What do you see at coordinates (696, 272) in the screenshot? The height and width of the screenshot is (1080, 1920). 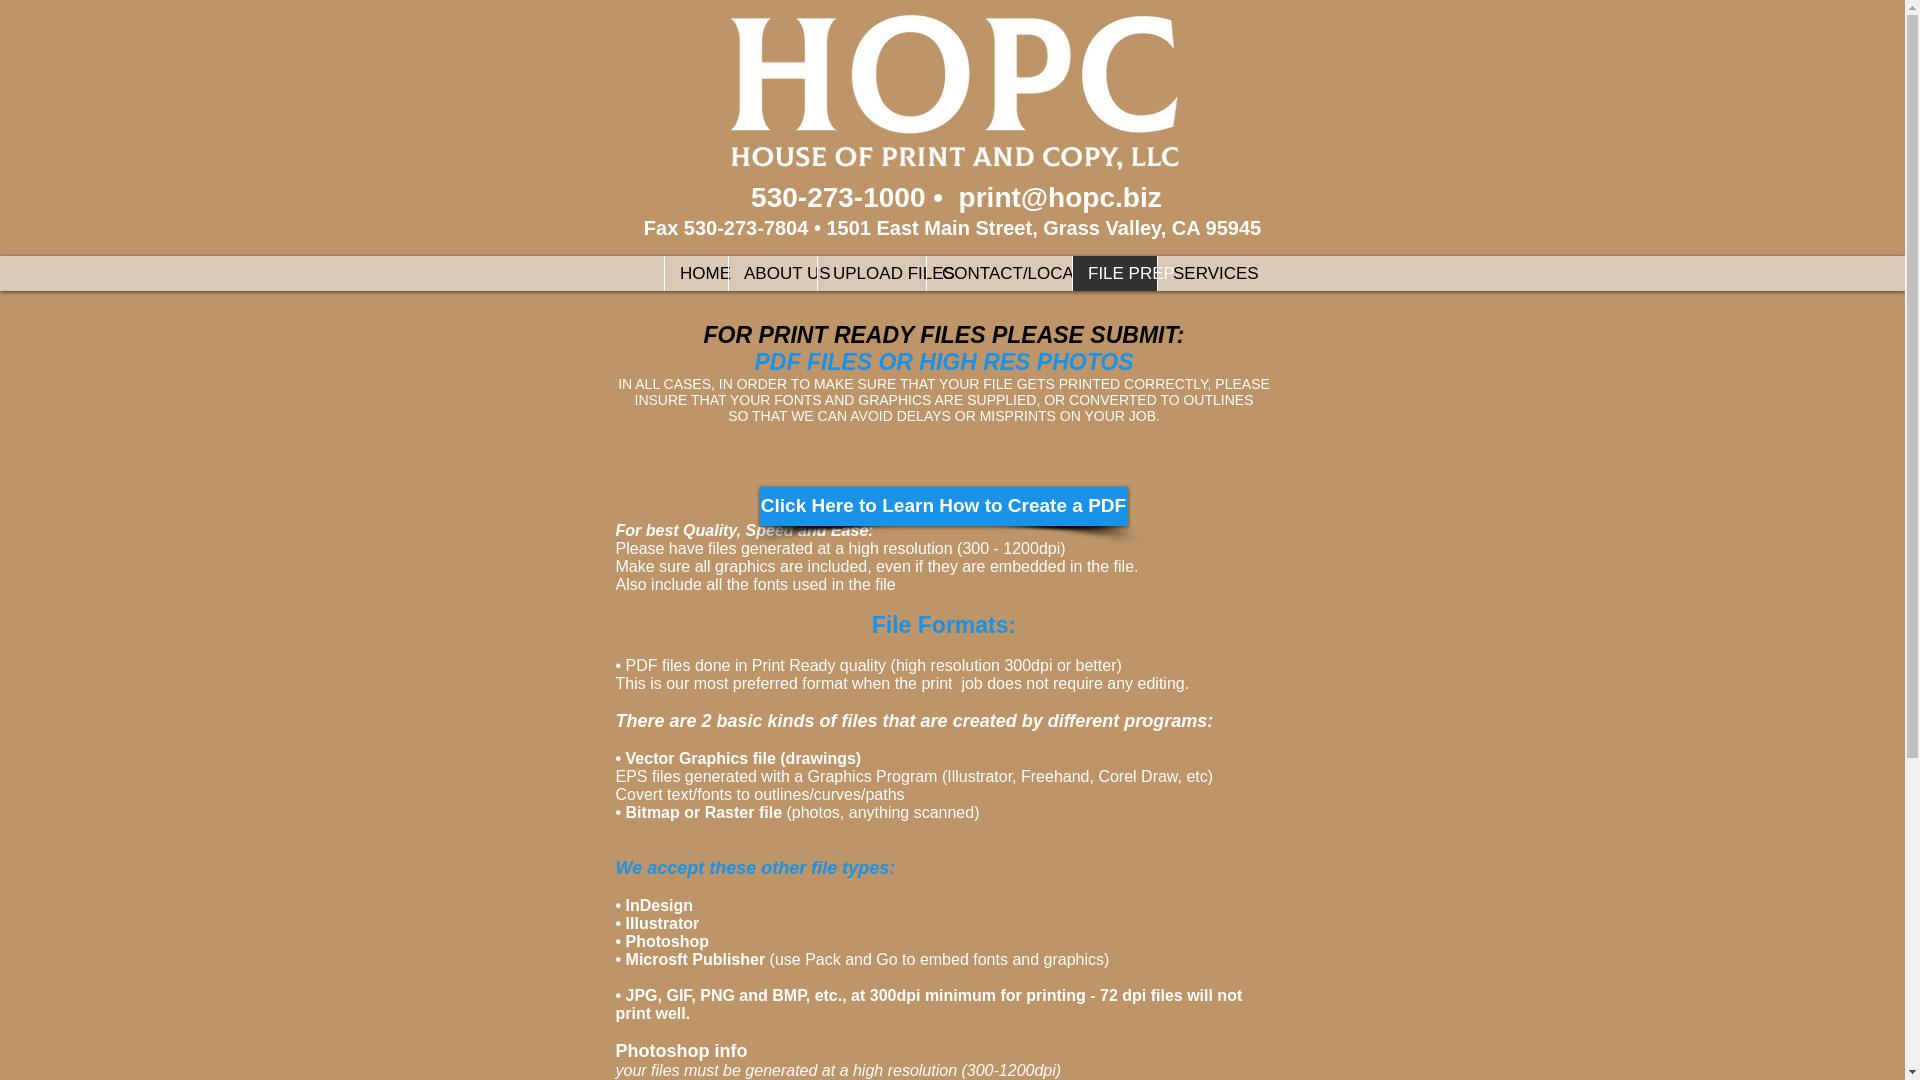 I see `HOME` at bounding box center [696, 272].